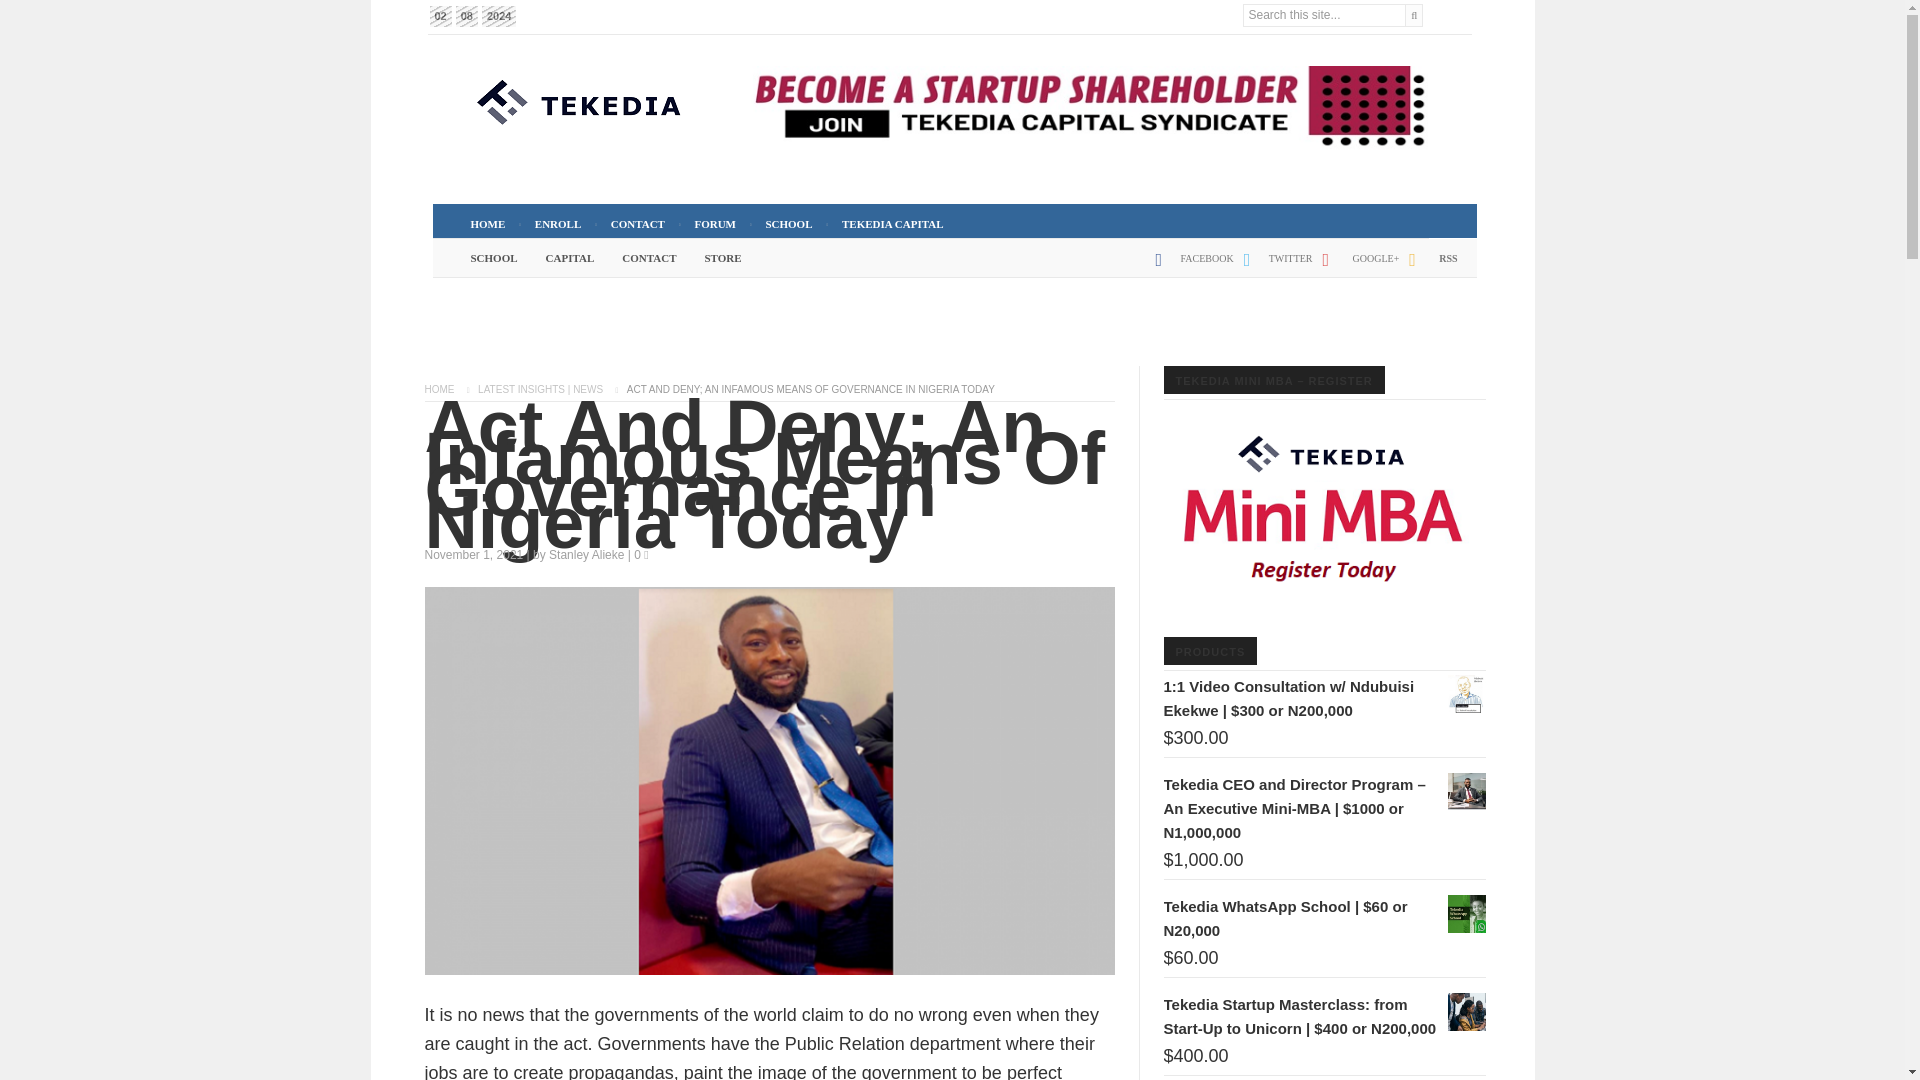  Describe the element at coordinates (1428, 266) in the screenshot. I see `rss` at that location.